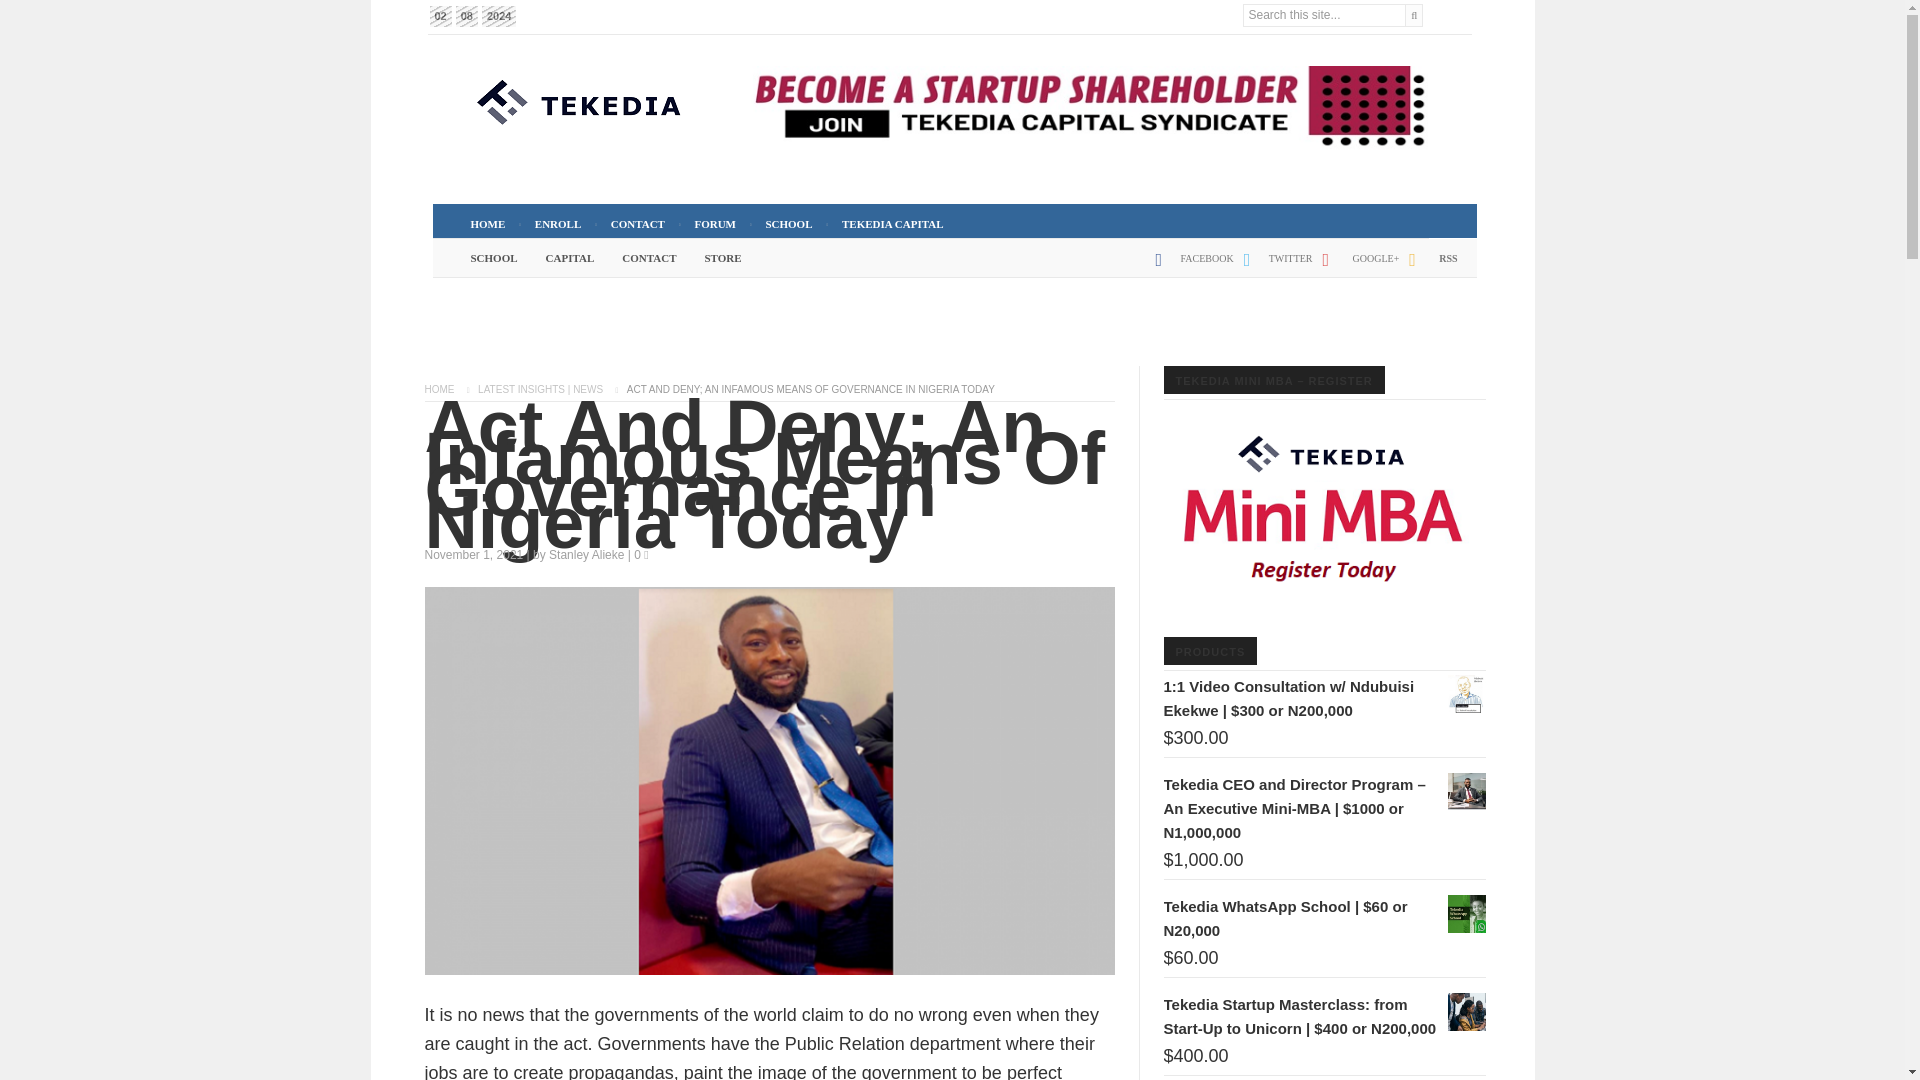  Describe the element at coordinates (1428, 266) in the screenshot. I see `rss` at that location.